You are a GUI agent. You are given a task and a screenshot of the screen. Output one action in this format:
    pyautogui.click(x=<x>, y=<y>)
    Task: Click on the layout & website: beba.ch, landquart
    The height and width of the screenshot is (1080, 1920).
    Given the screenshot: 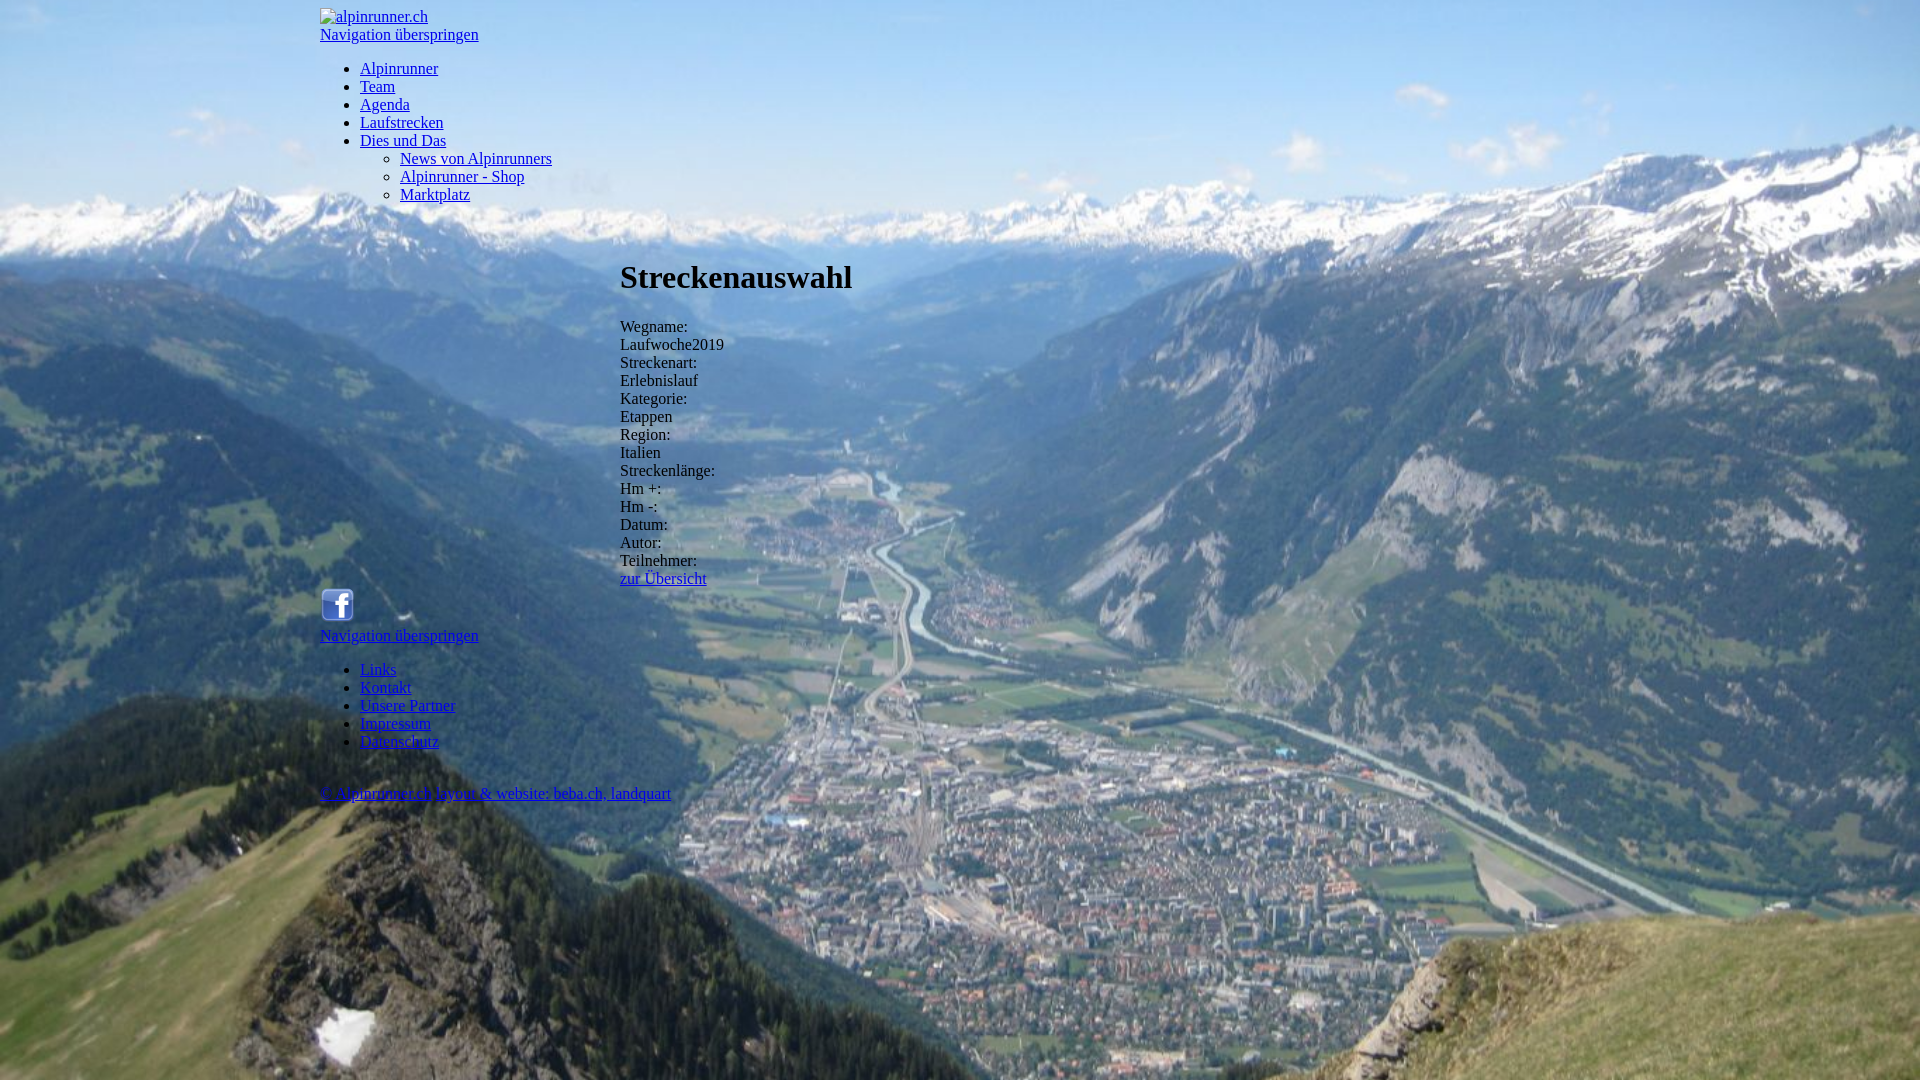 What is the action you would take?
    pyautogui.click(x=554, y=794)
    